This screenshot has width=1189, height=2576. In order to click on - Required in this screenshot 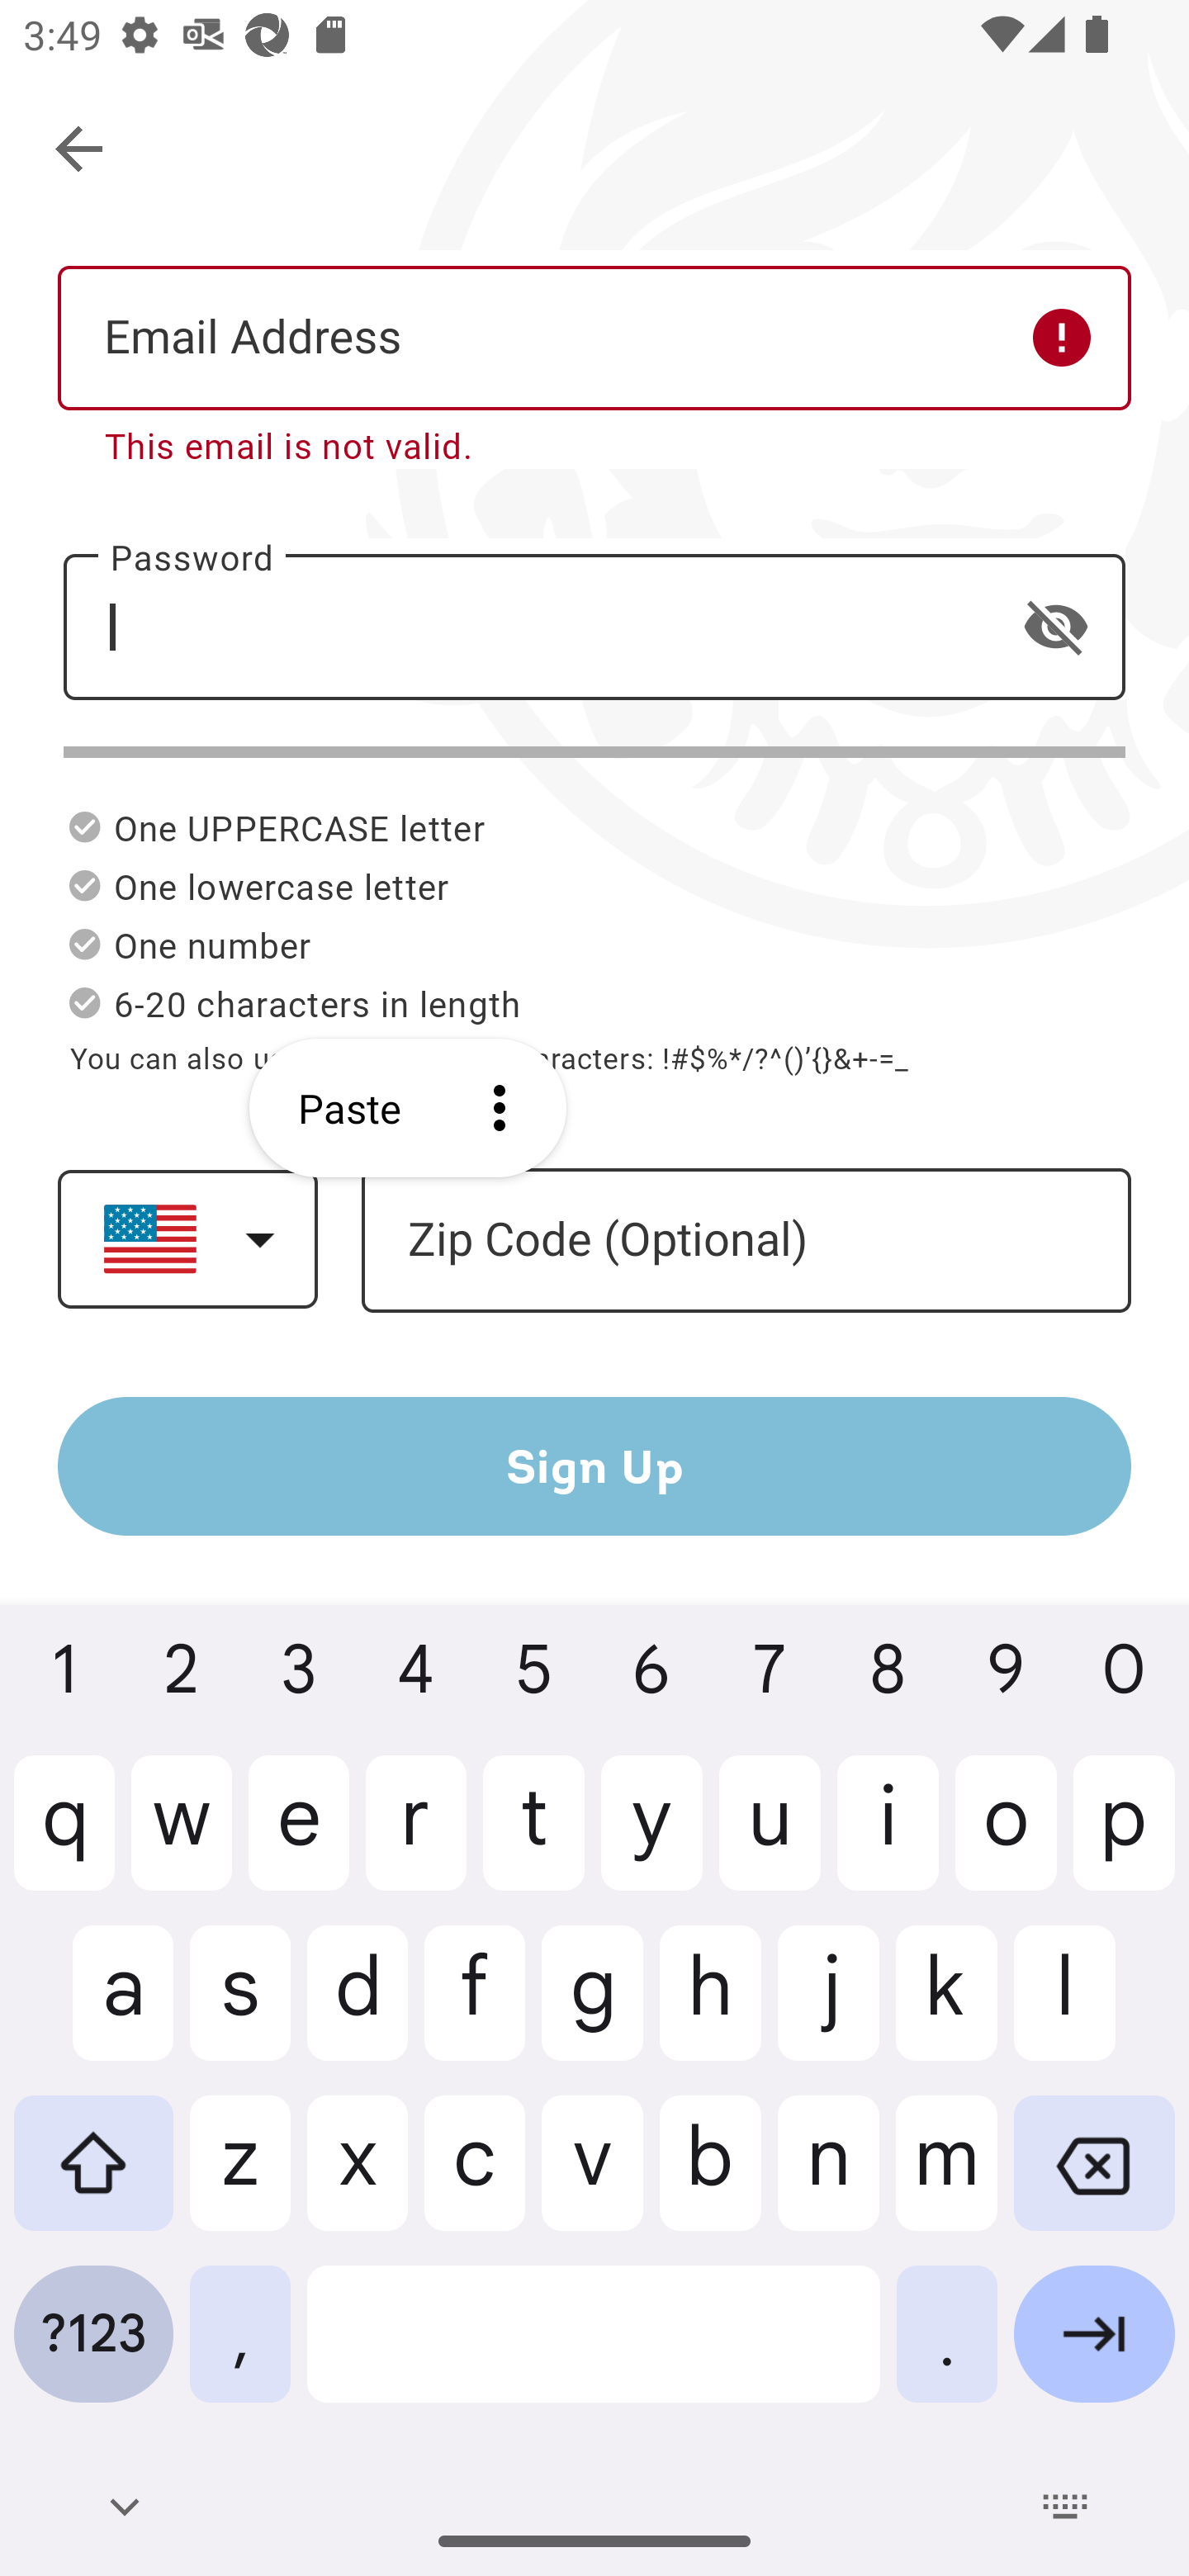, I will do `click(594, 627)`.